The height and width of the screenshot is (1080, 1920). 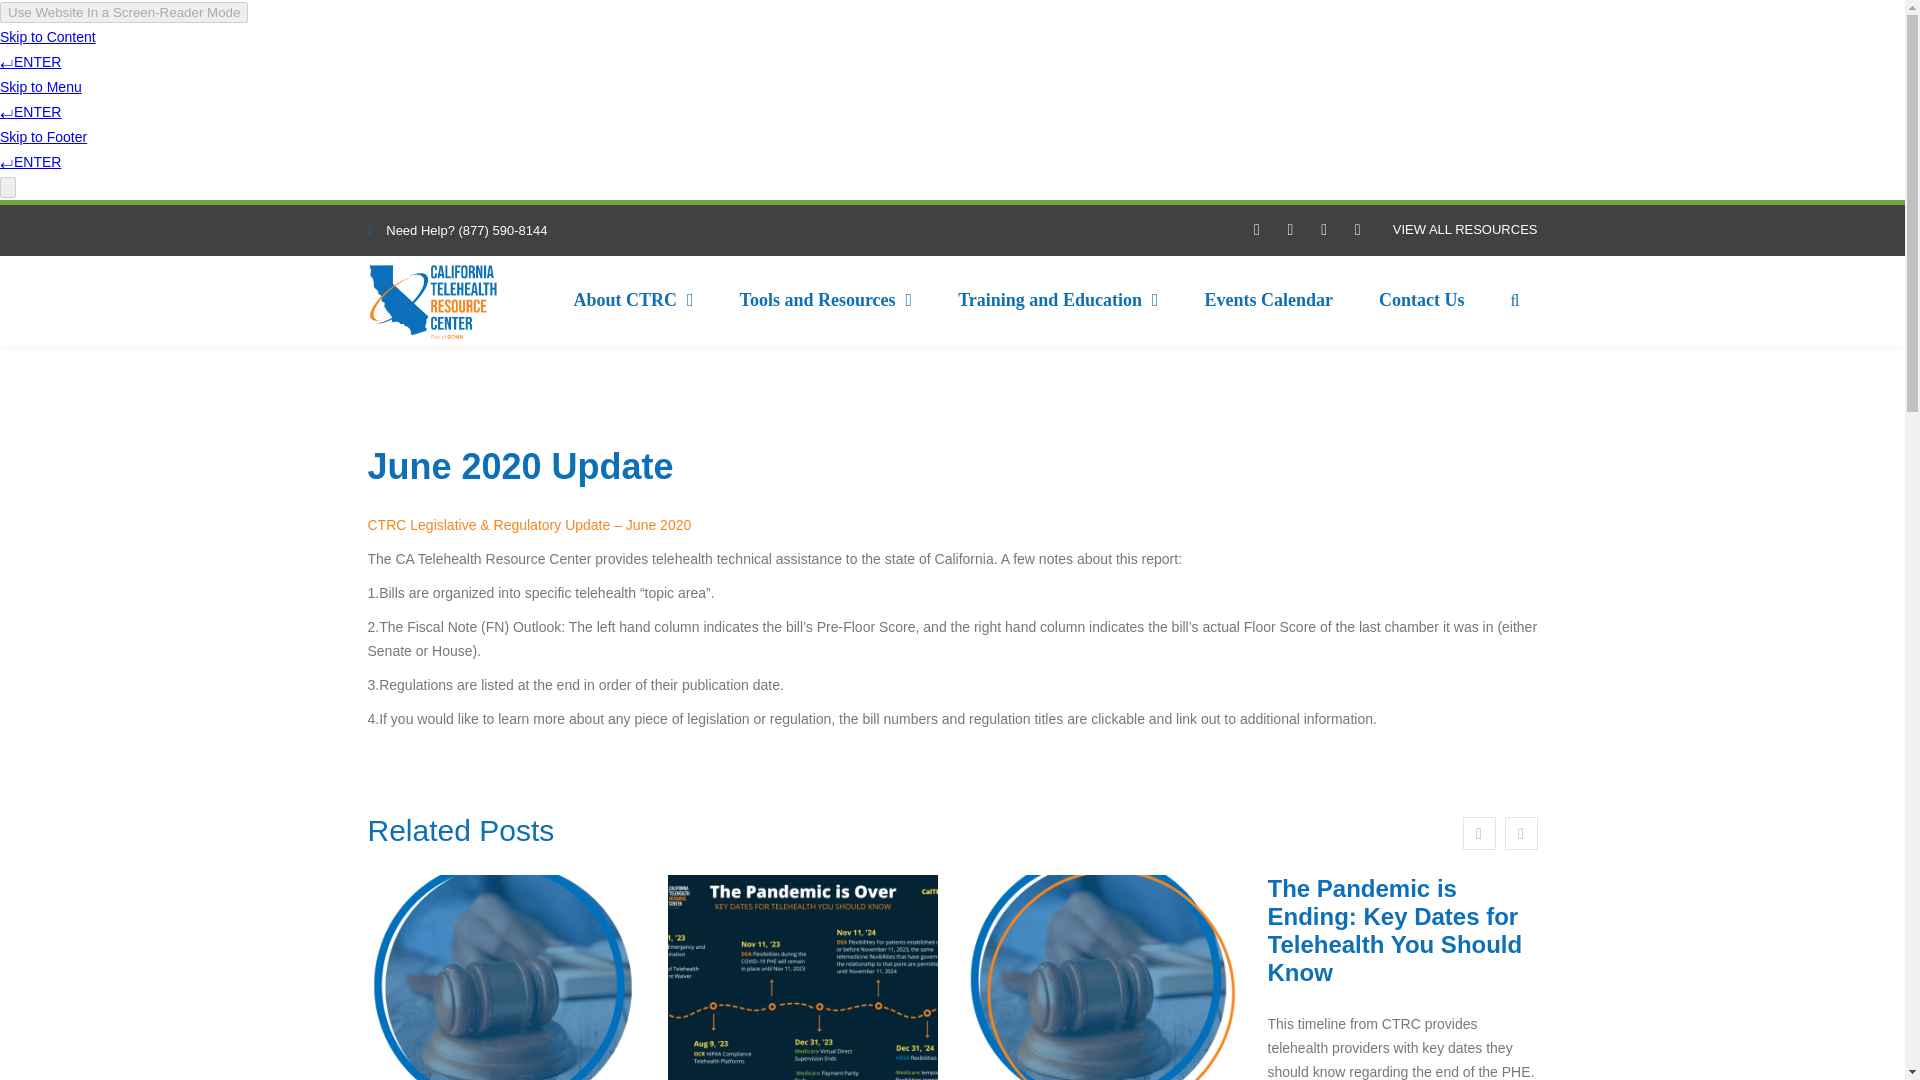 I want to click on About CTRC, so click(x=632, y=300).